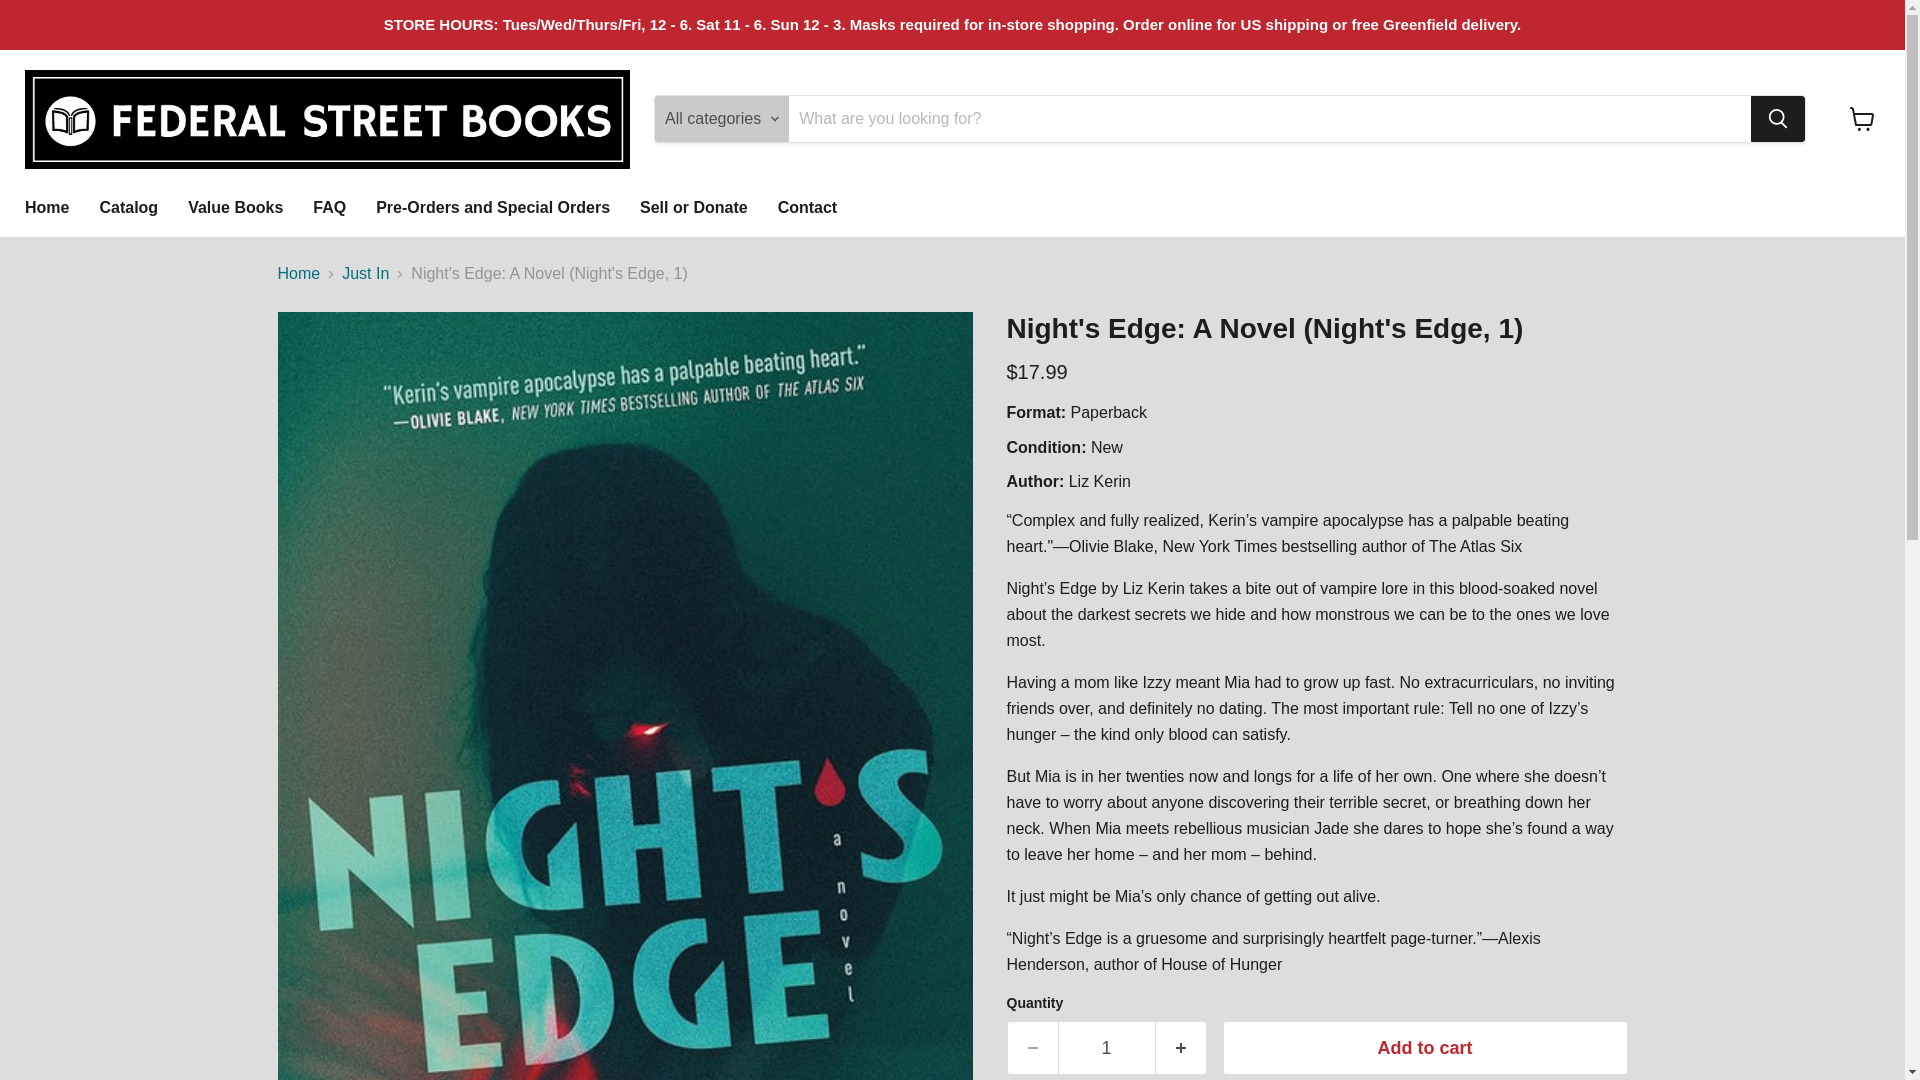 This screenshot has width=1920, height=1080. What do you see at coordinates (1424, 1048) in the screenshot?
I see `Add to cart` at bounding box center [1424, 1048].